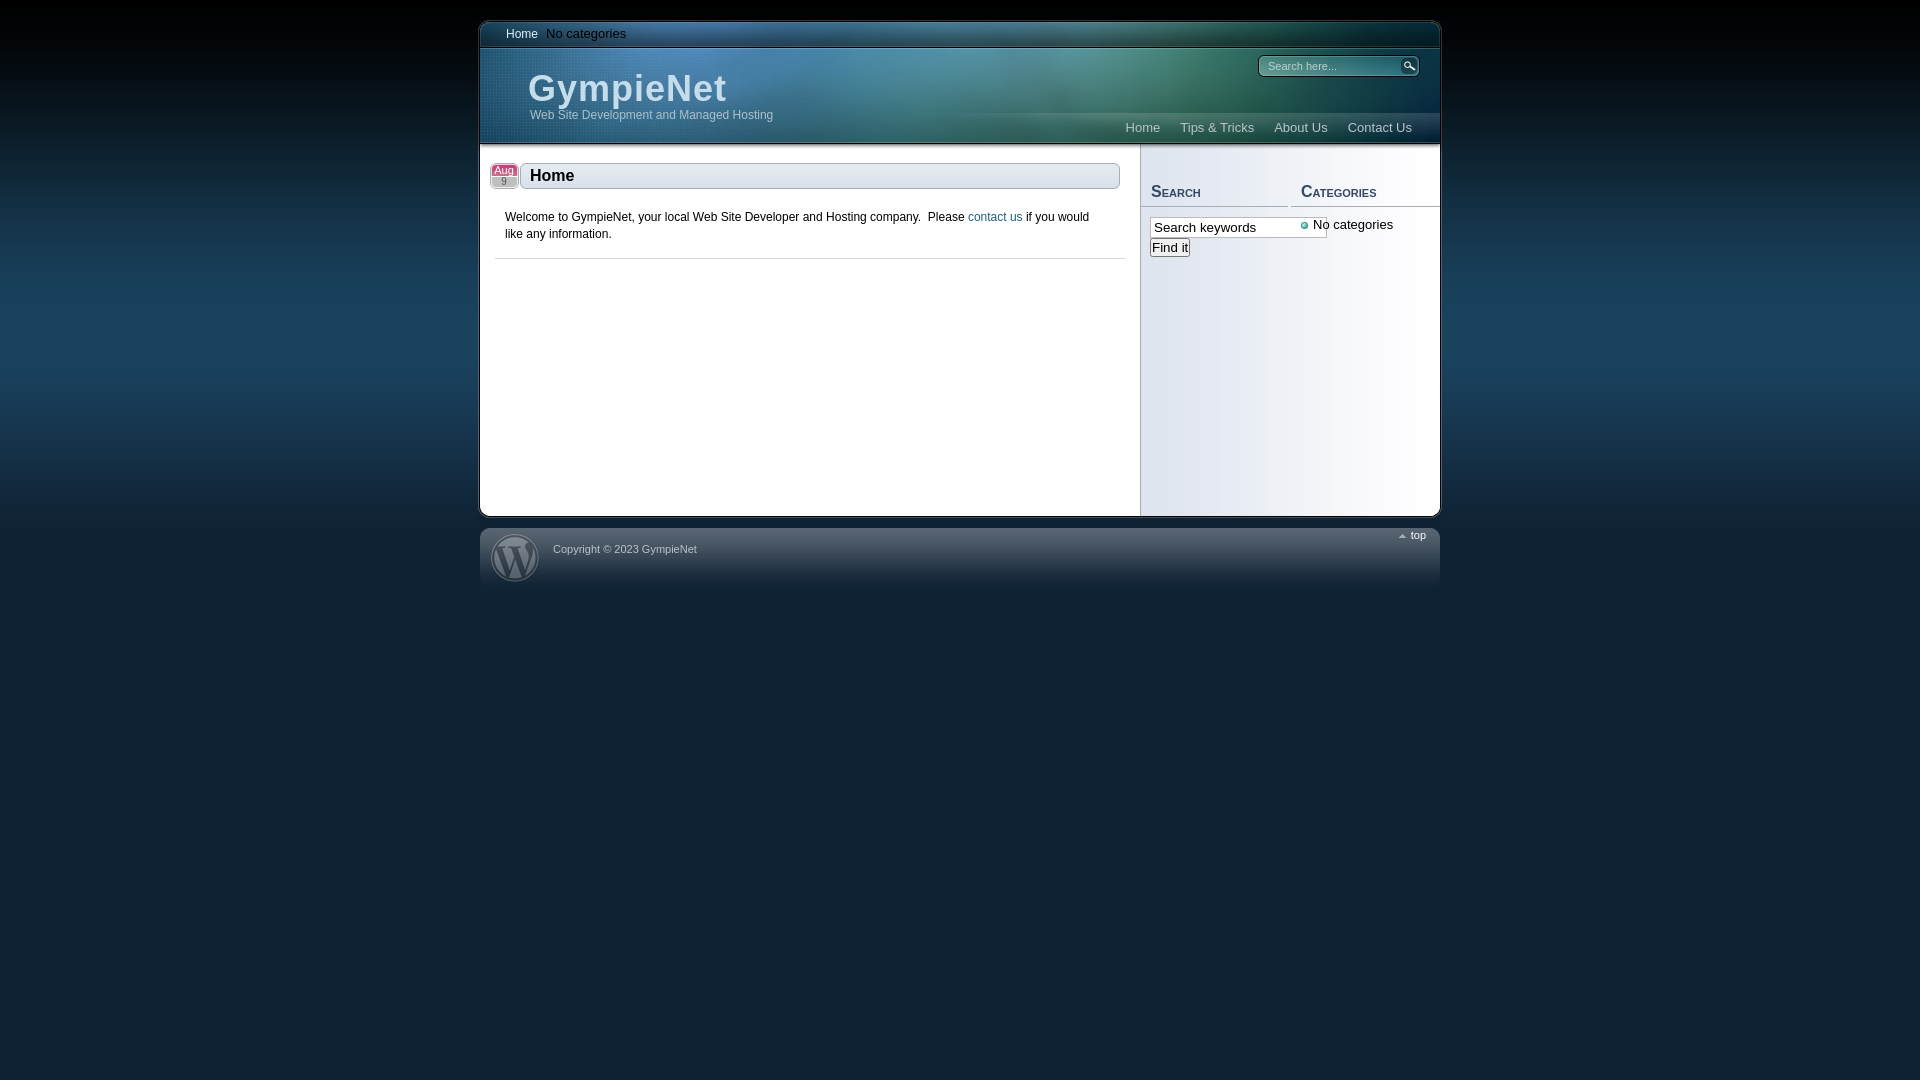 The width and height of the screenshot is (1920, 1080). Describe the element at coordinates (1170, 248) in the screenshot. I see `Find it` at that location.